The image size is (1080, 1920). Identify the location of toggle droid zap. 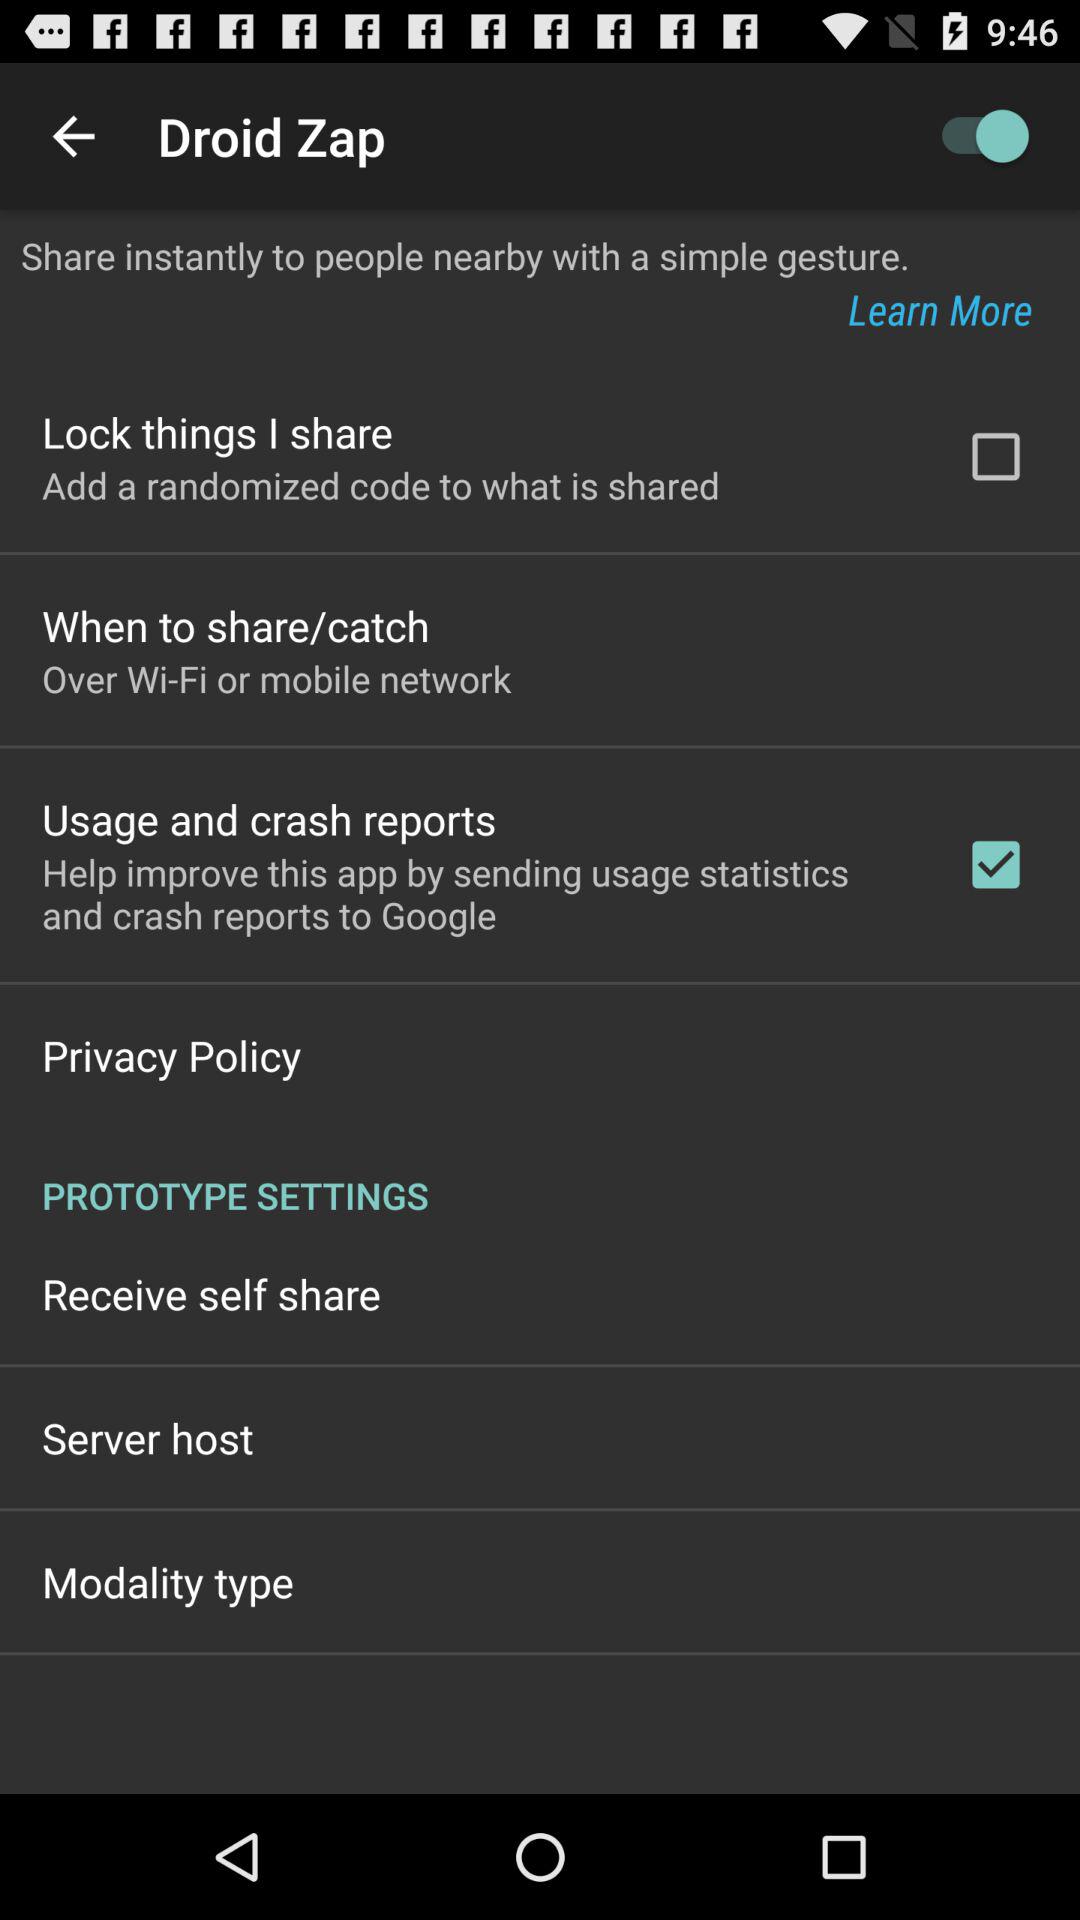
(976, 136).